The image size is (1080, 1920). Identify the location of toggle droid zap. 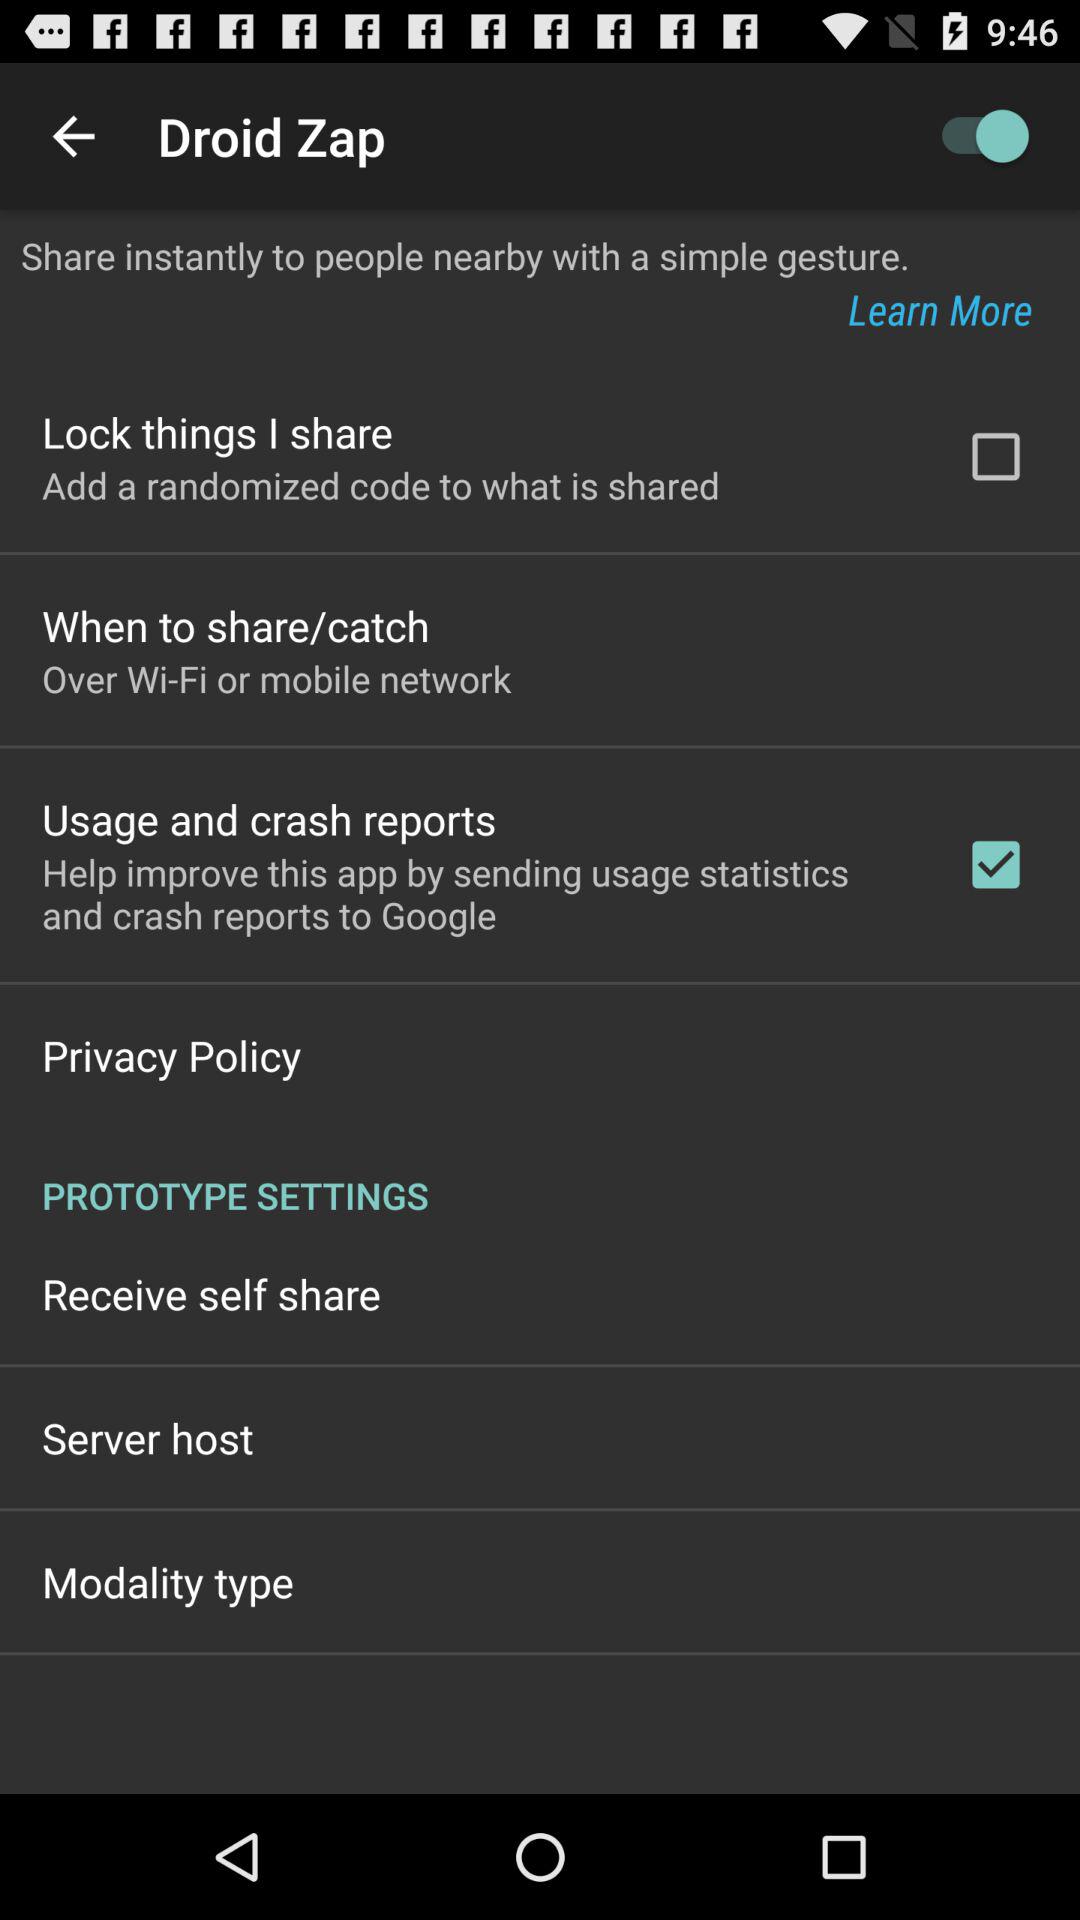
(976, 136).